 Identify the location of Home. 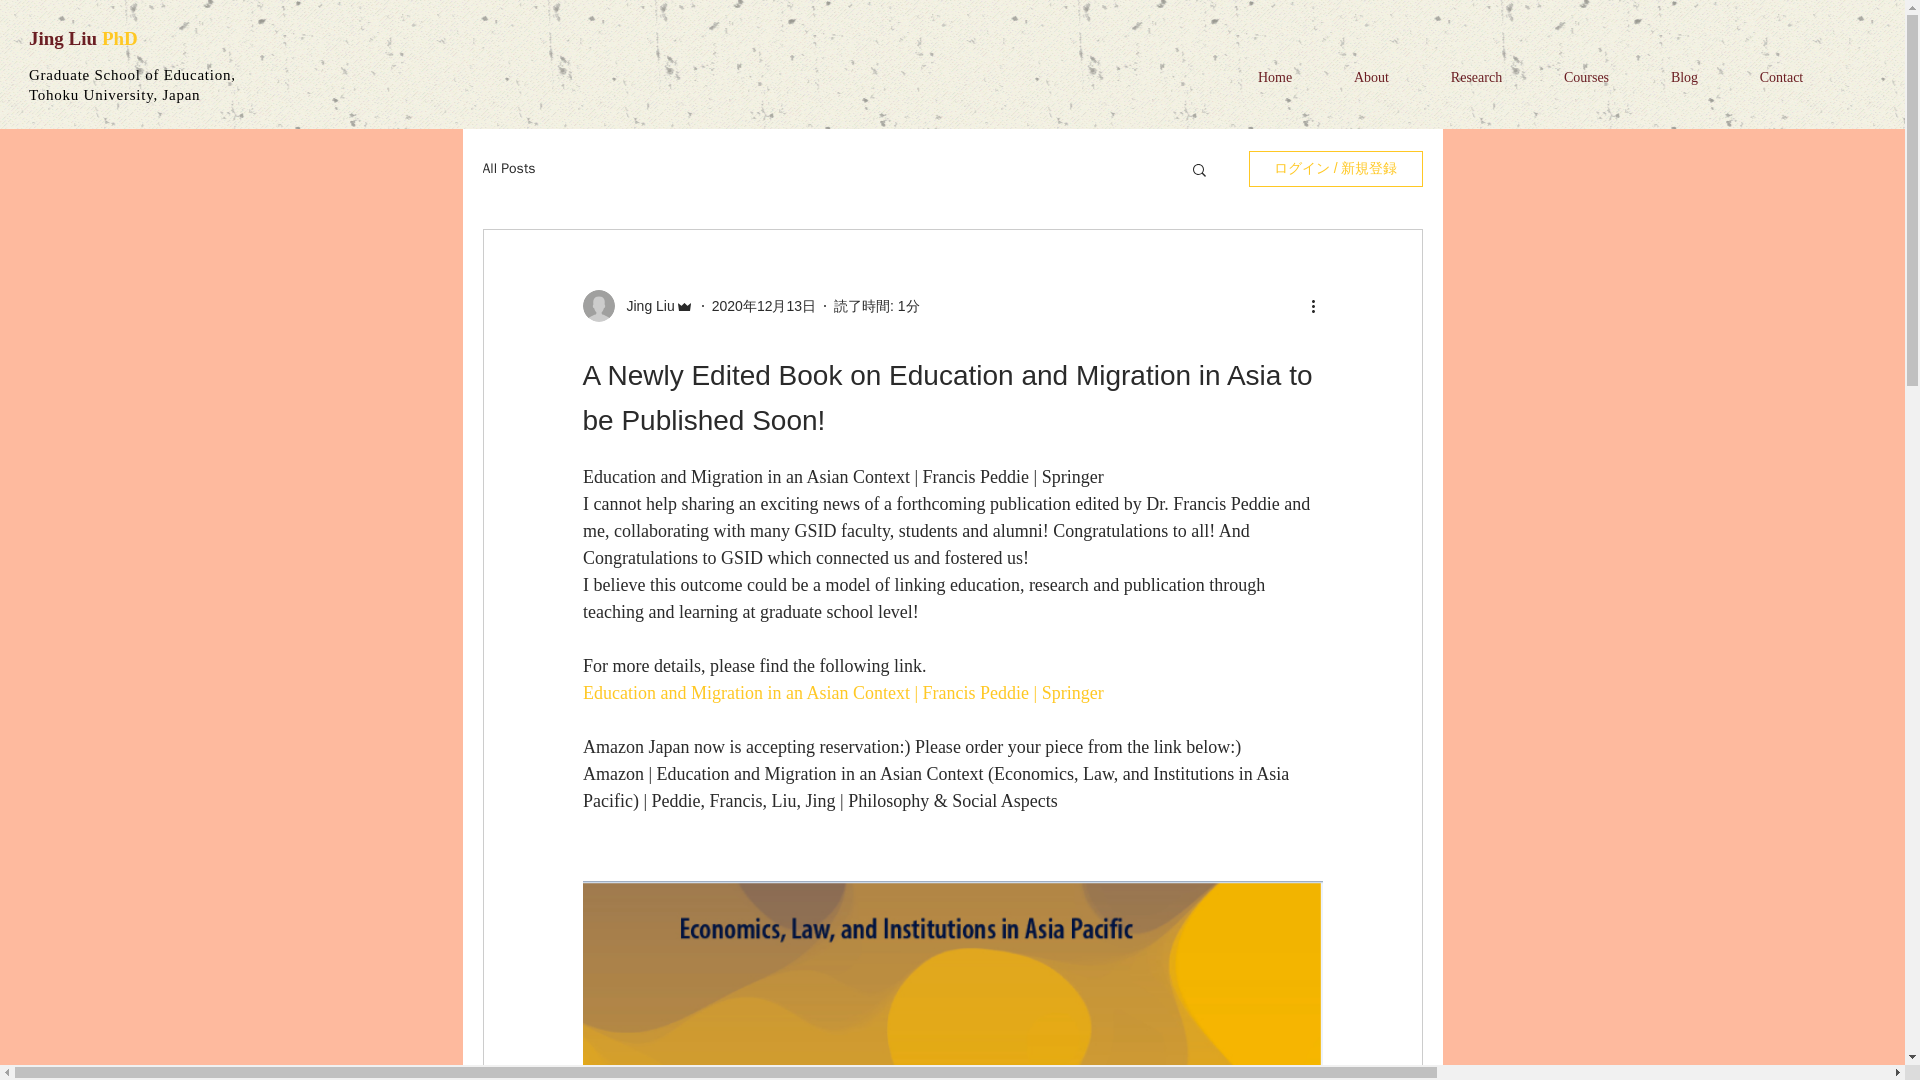
(1274, 77).